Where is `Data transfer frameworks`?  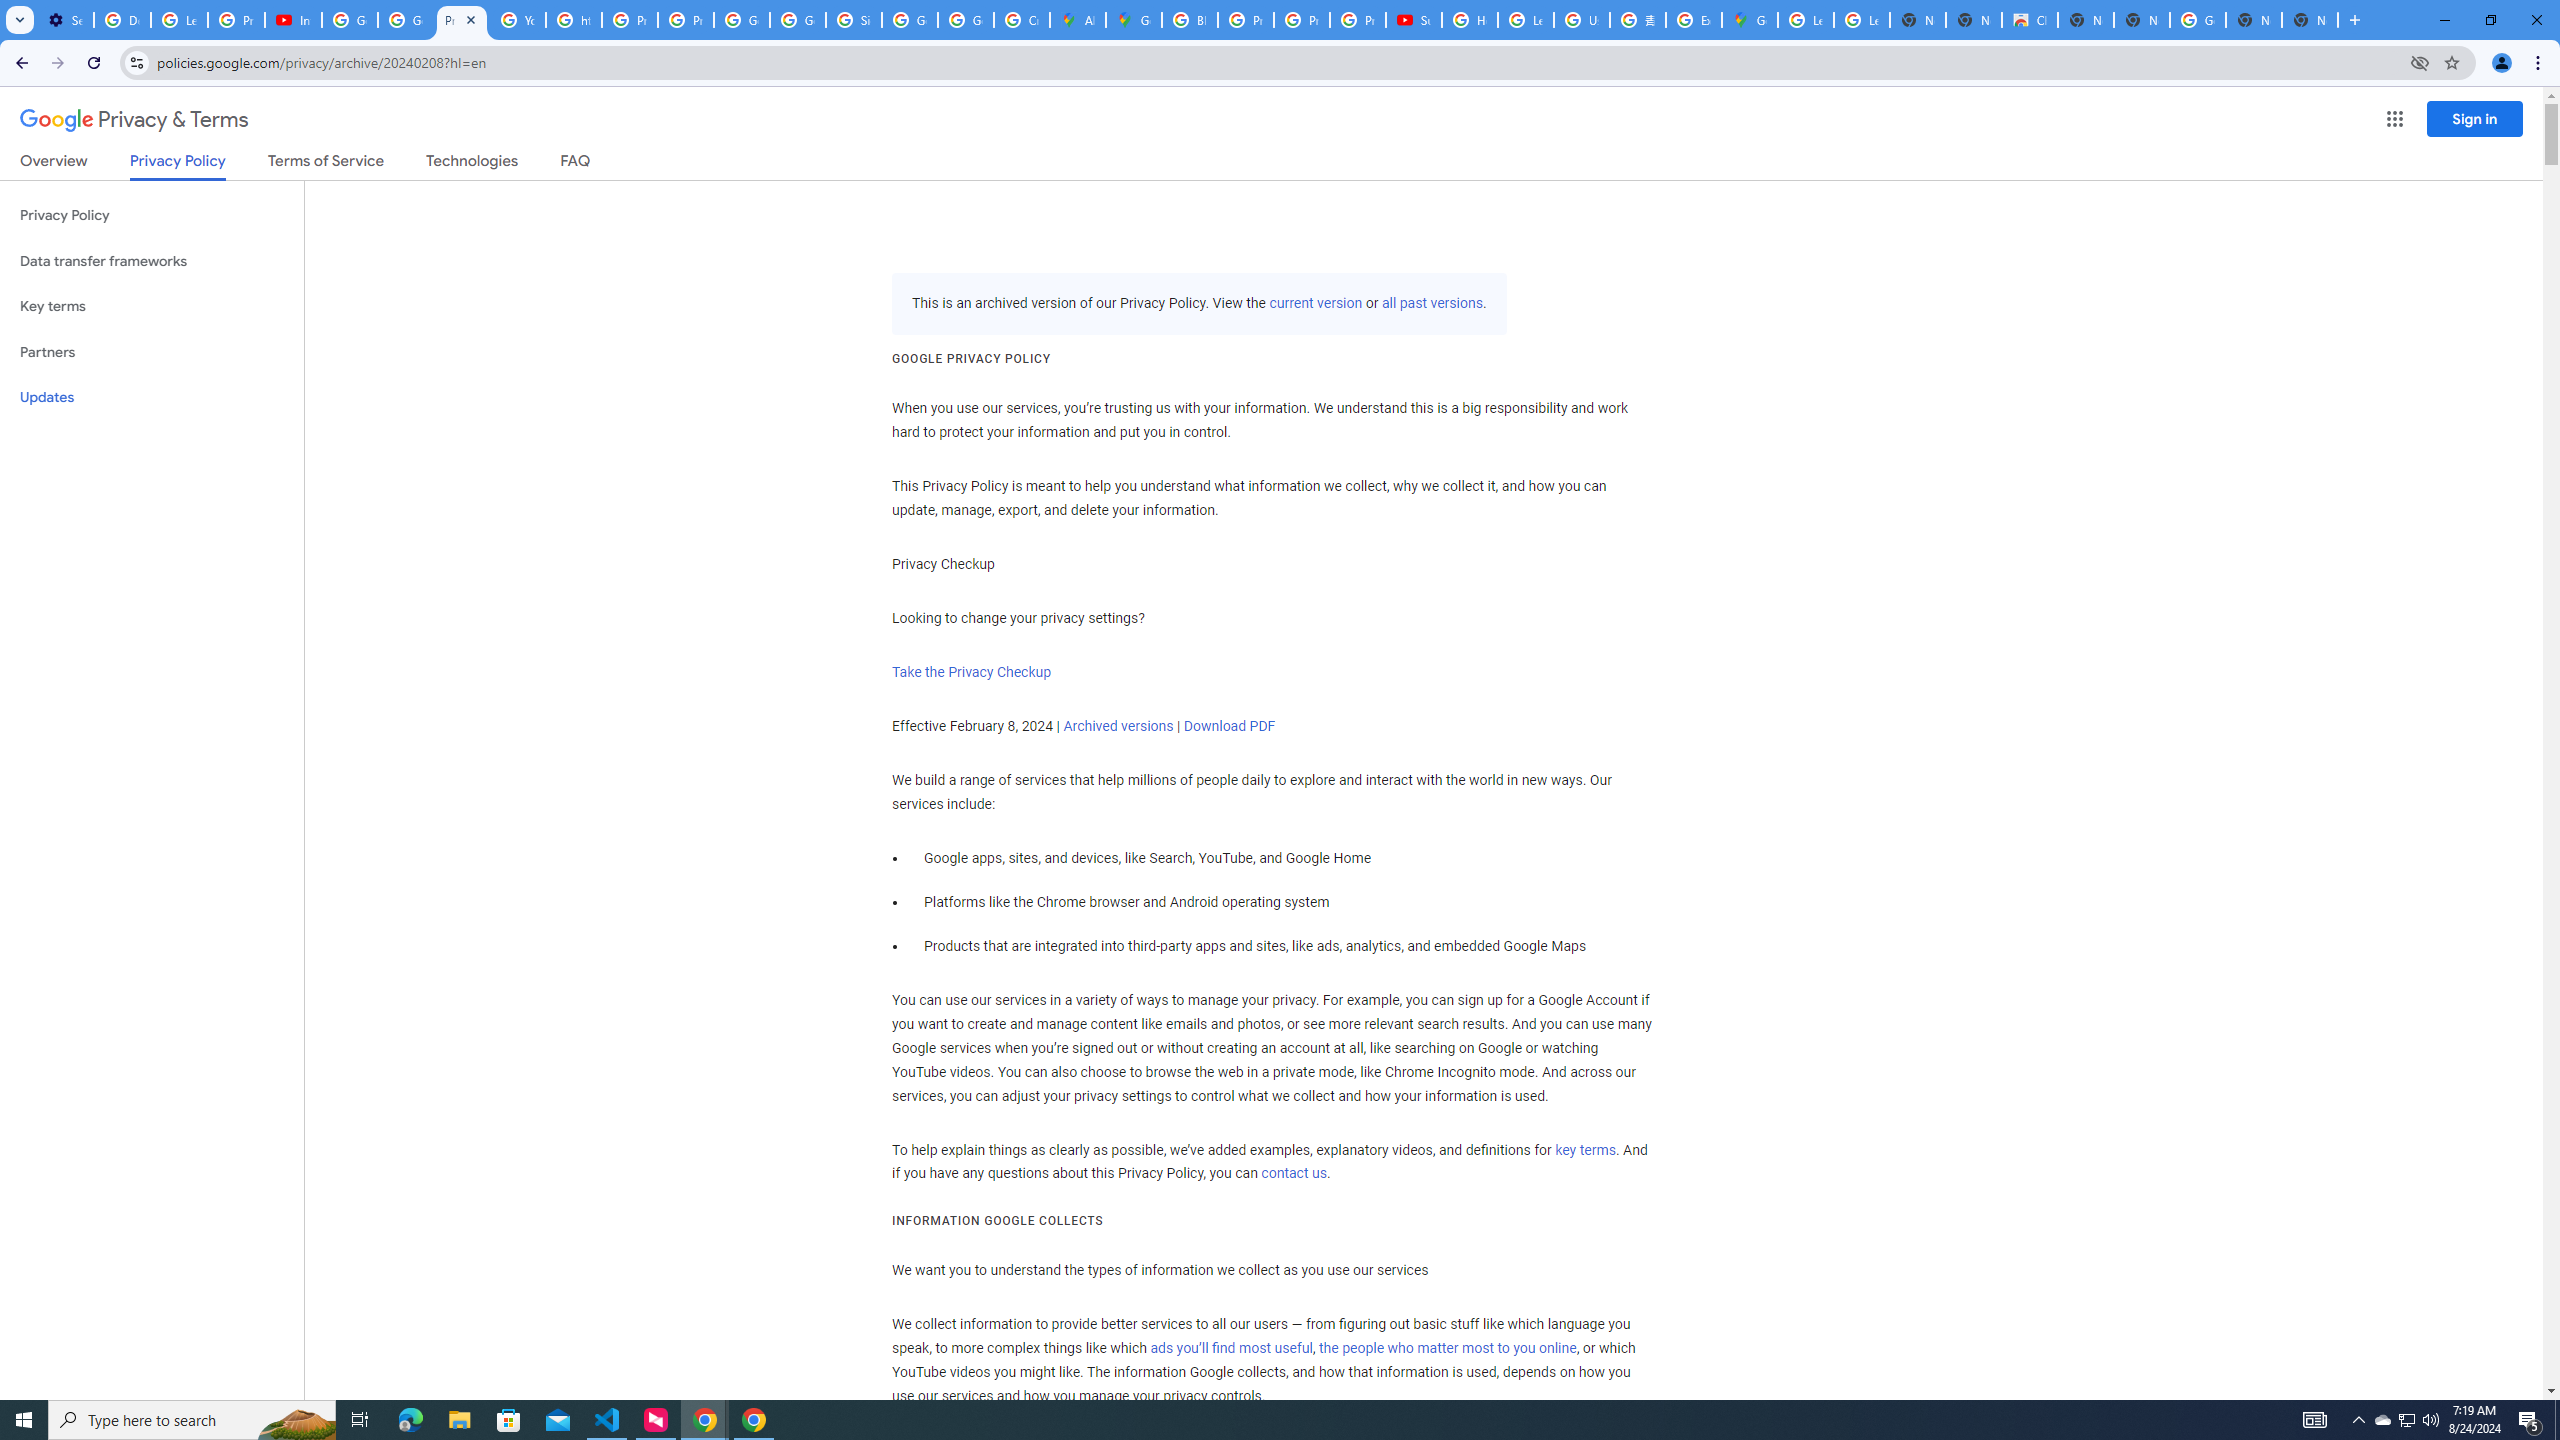
Data transfer frameworks is located at coordinates (152, 261).